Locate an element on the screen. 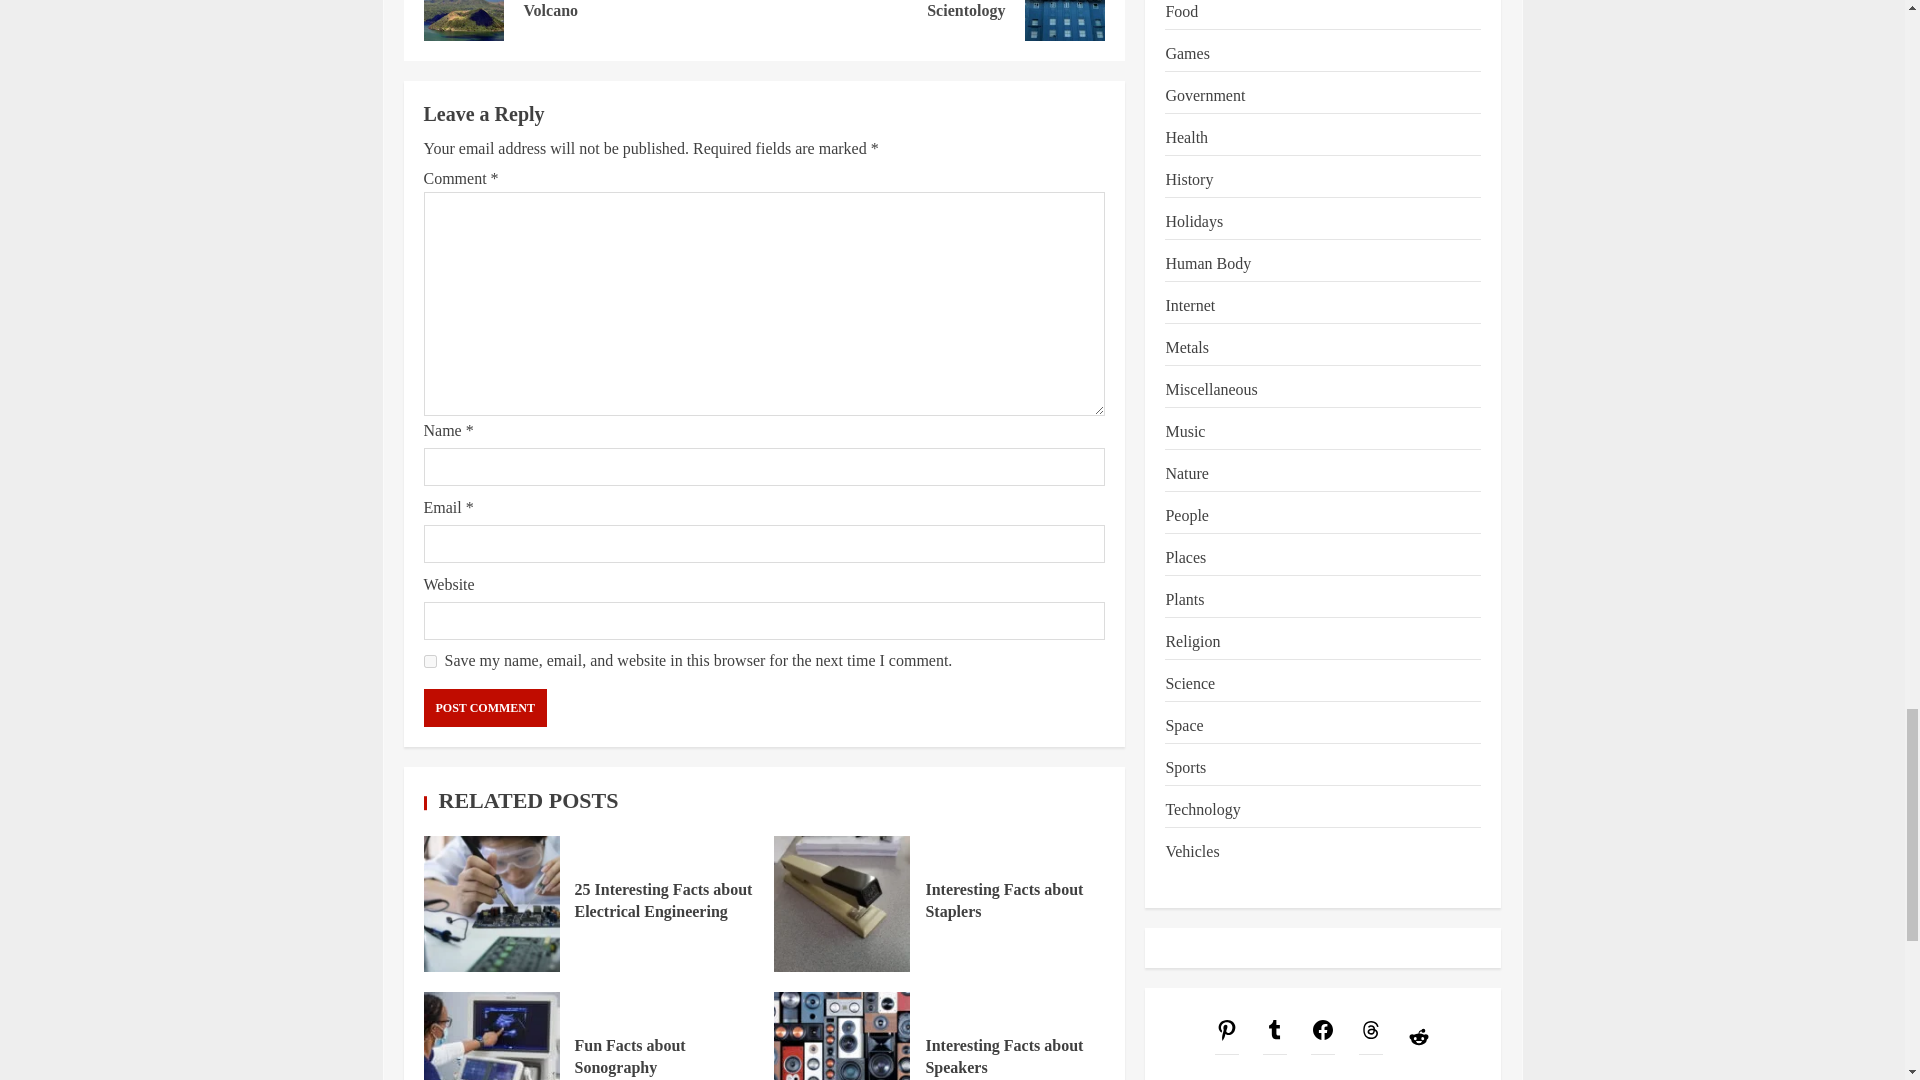  Fun Facts about Sonography is located at coordinates (842, 904).